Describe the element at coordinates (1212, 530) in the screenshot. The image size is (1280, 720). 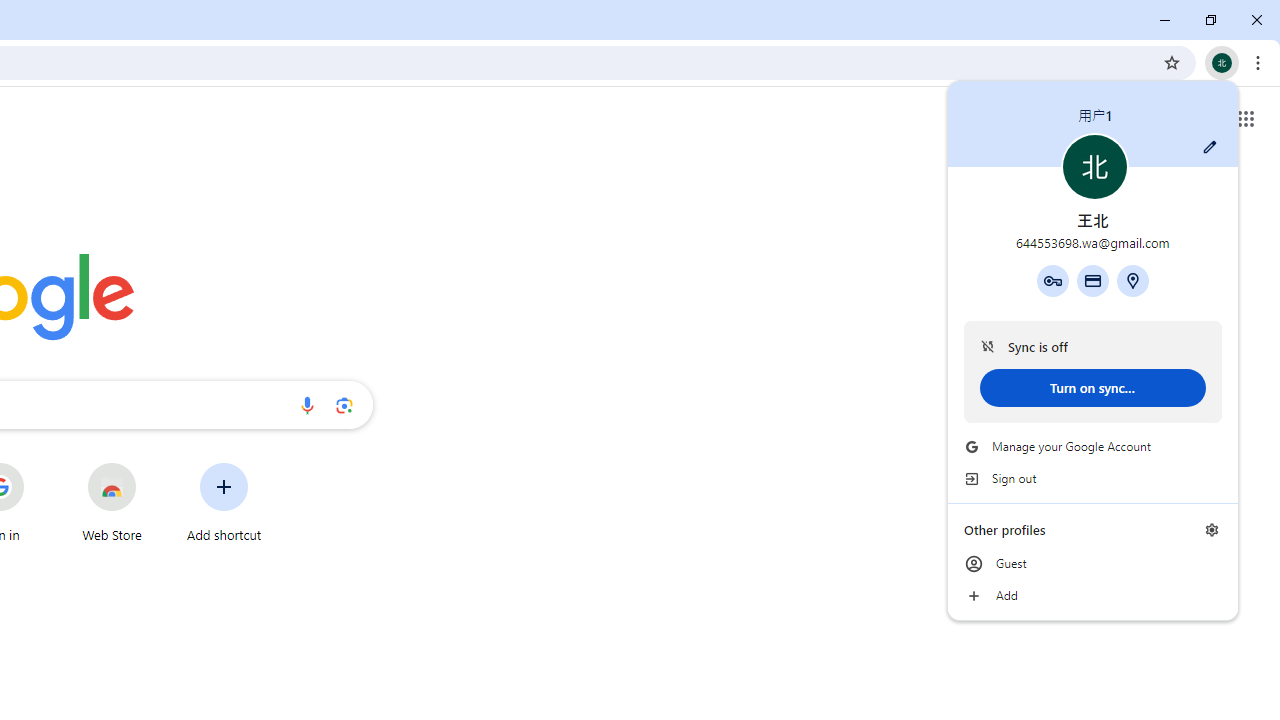
I see `Manage profiles` at that location.